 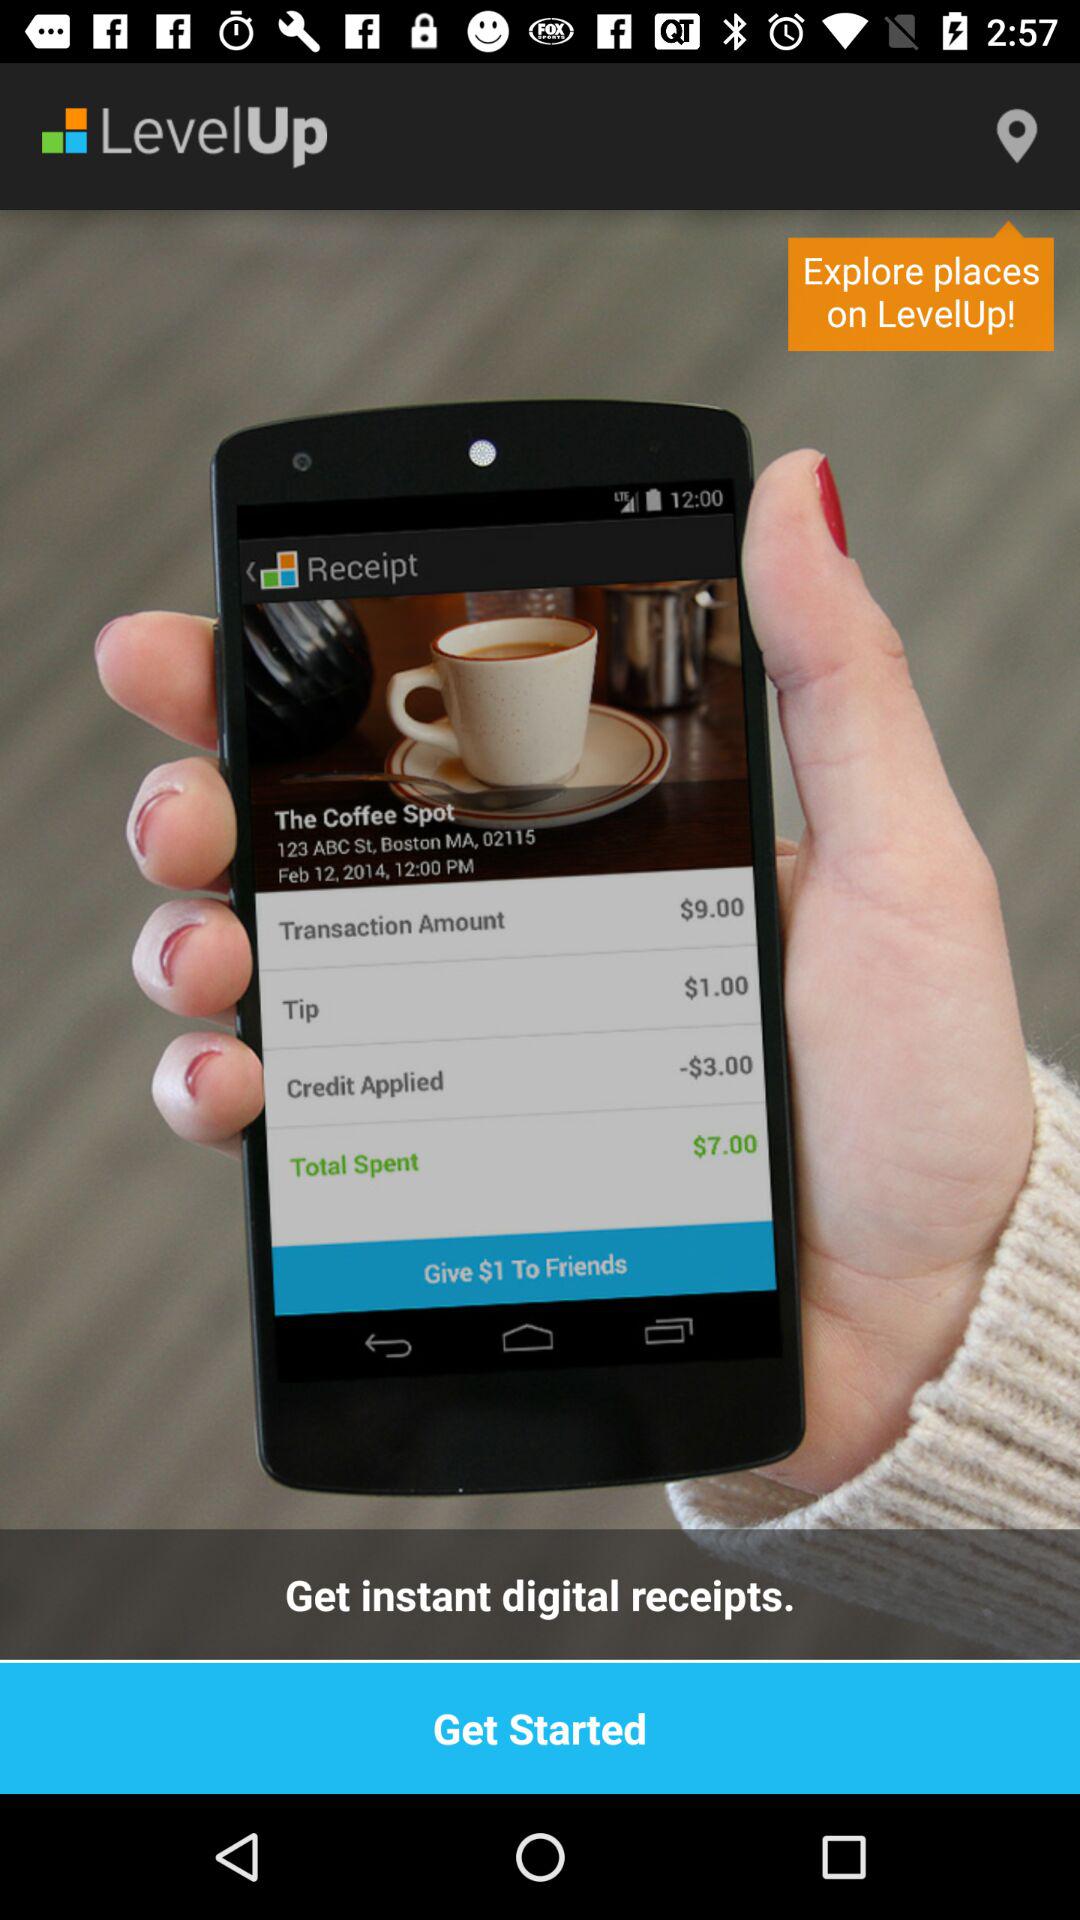 What do you see at coordinates (540, 1728) in the screenshot?
I see `flip until the get started` at bounding box center [540, 1728].